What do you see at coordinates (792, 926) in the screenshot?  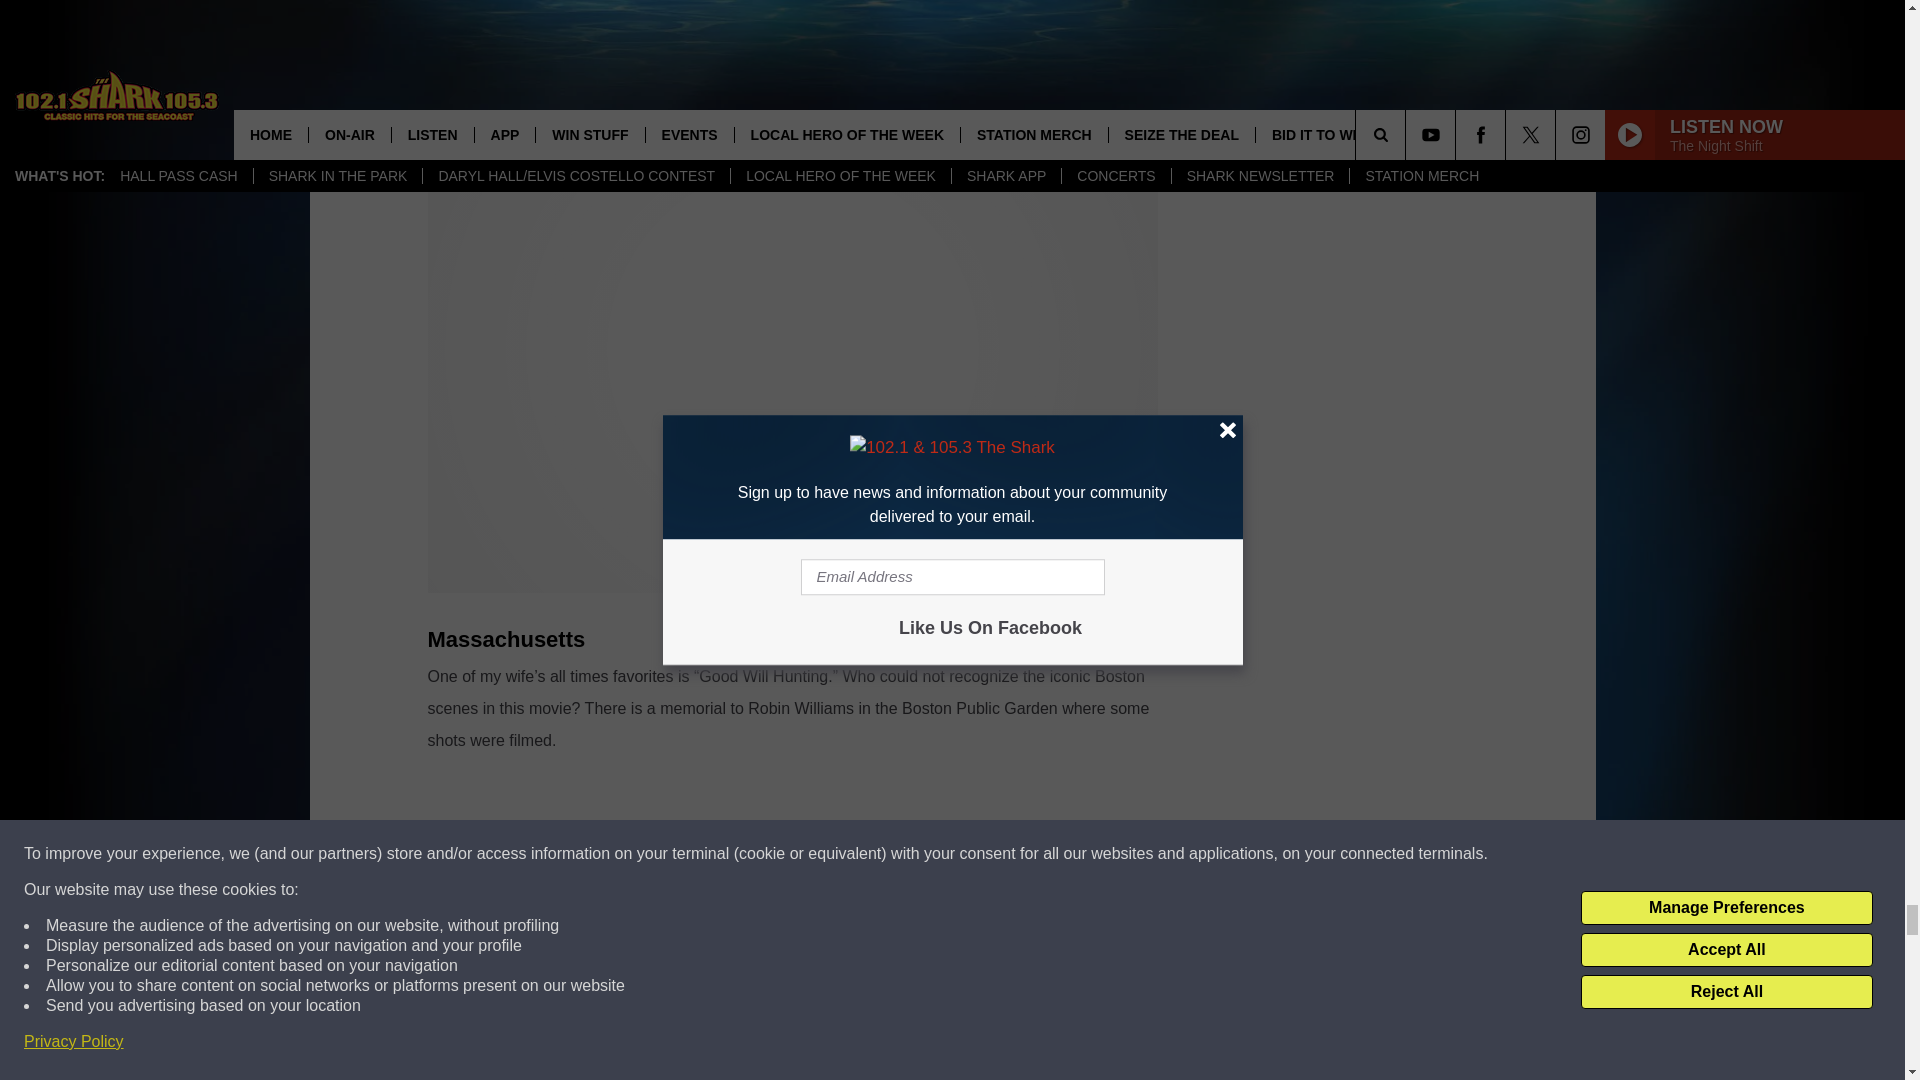 I see `YouTube video player` at bounding box center [792, 926].